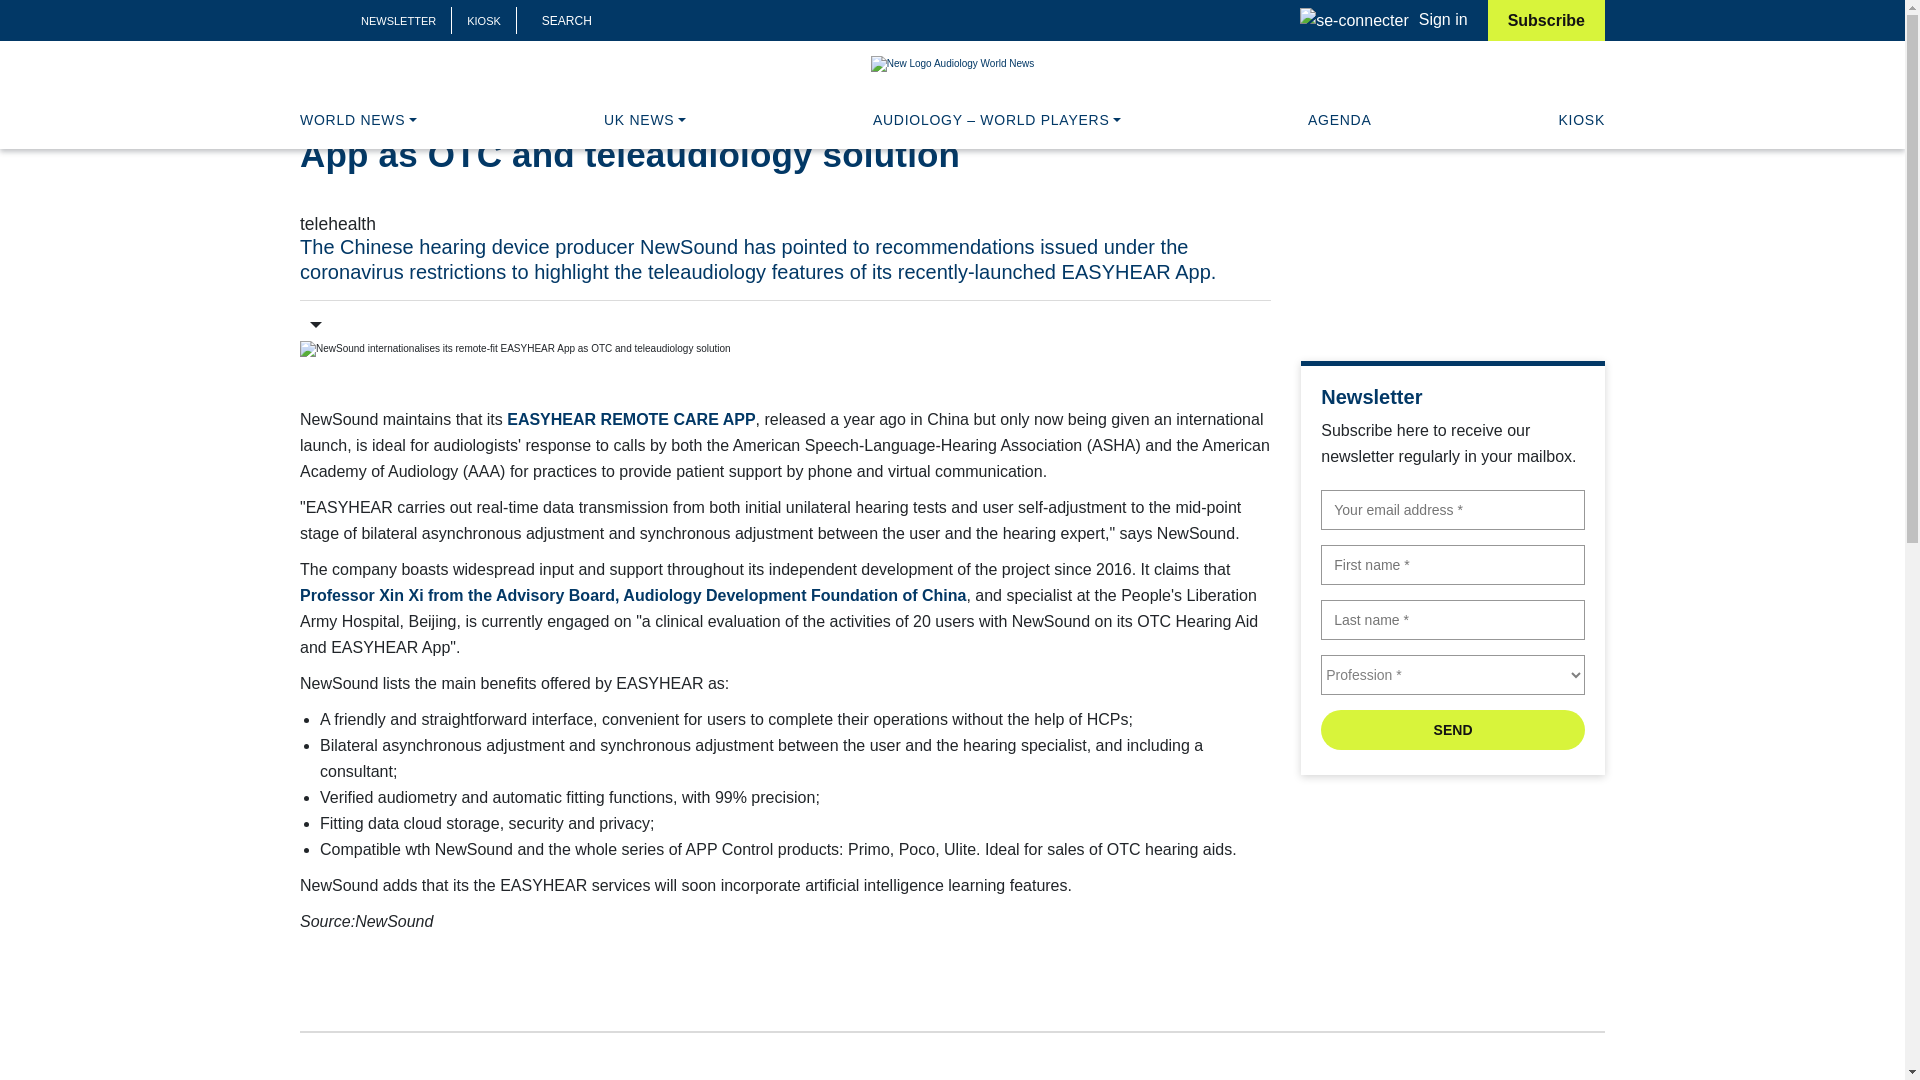 The height and width of the screenshot is (1080, 1920). I want to click on WORLD NEWS, so click(358, 120).